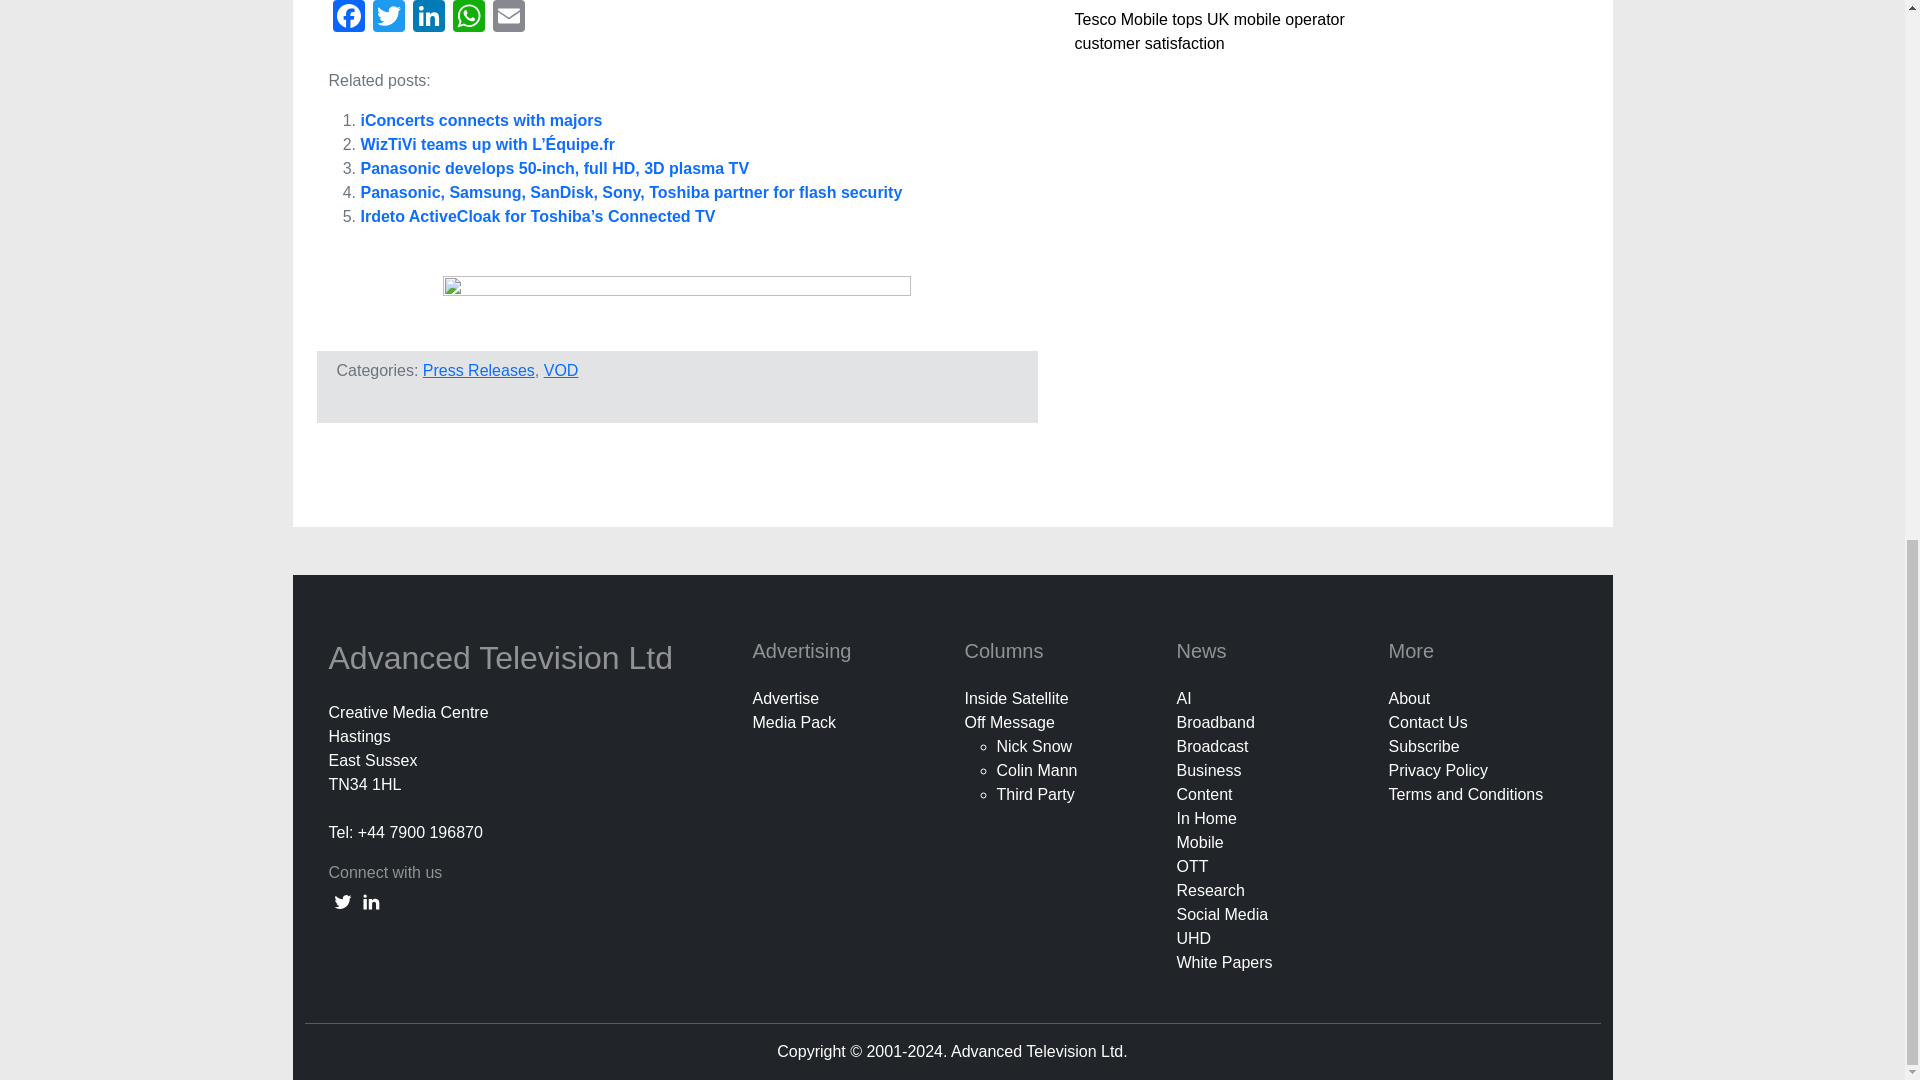 The height and width of the screenshot is (1080, 1920). What do you see at coordinates (348, 18) in the screenshot?
I see `Facebook` at bounding box center [348, 18].